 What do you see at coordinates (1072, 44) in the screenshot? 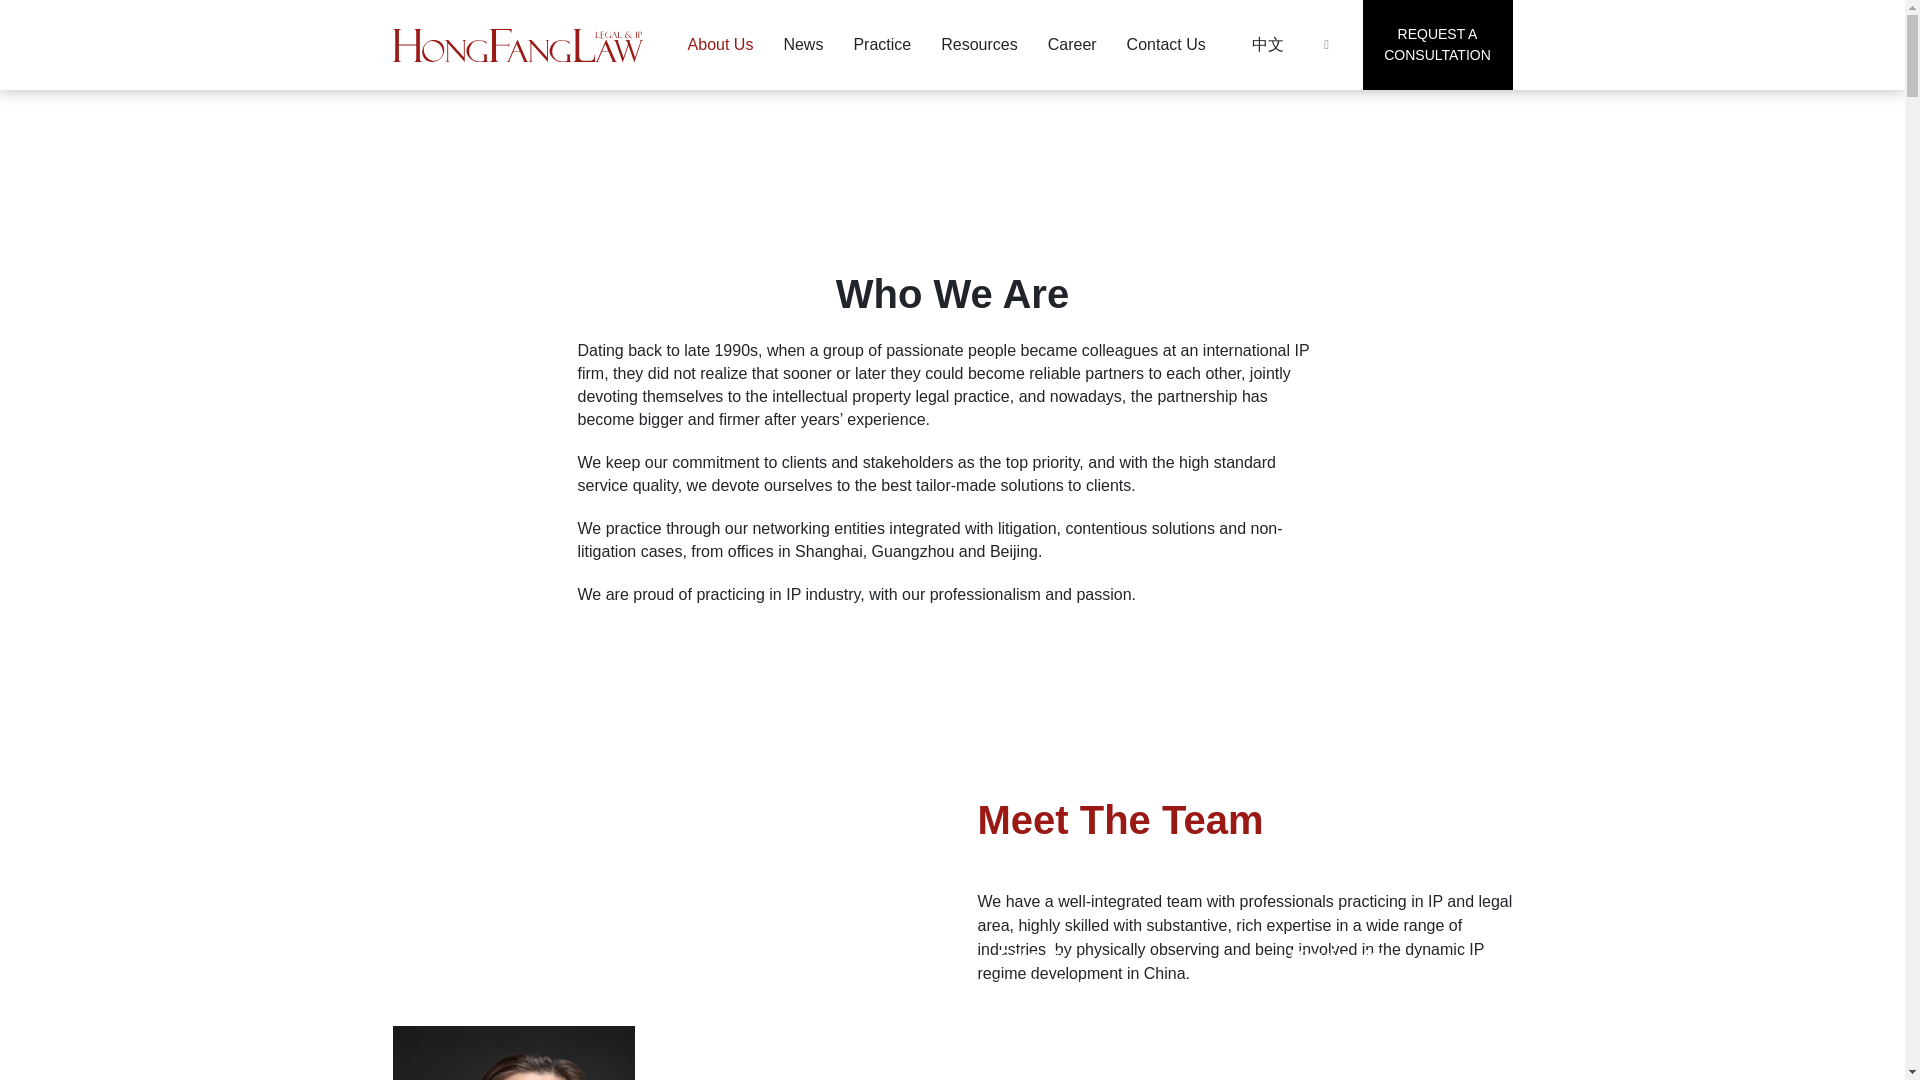
I see `Career` at bounding box center [1072, 44].